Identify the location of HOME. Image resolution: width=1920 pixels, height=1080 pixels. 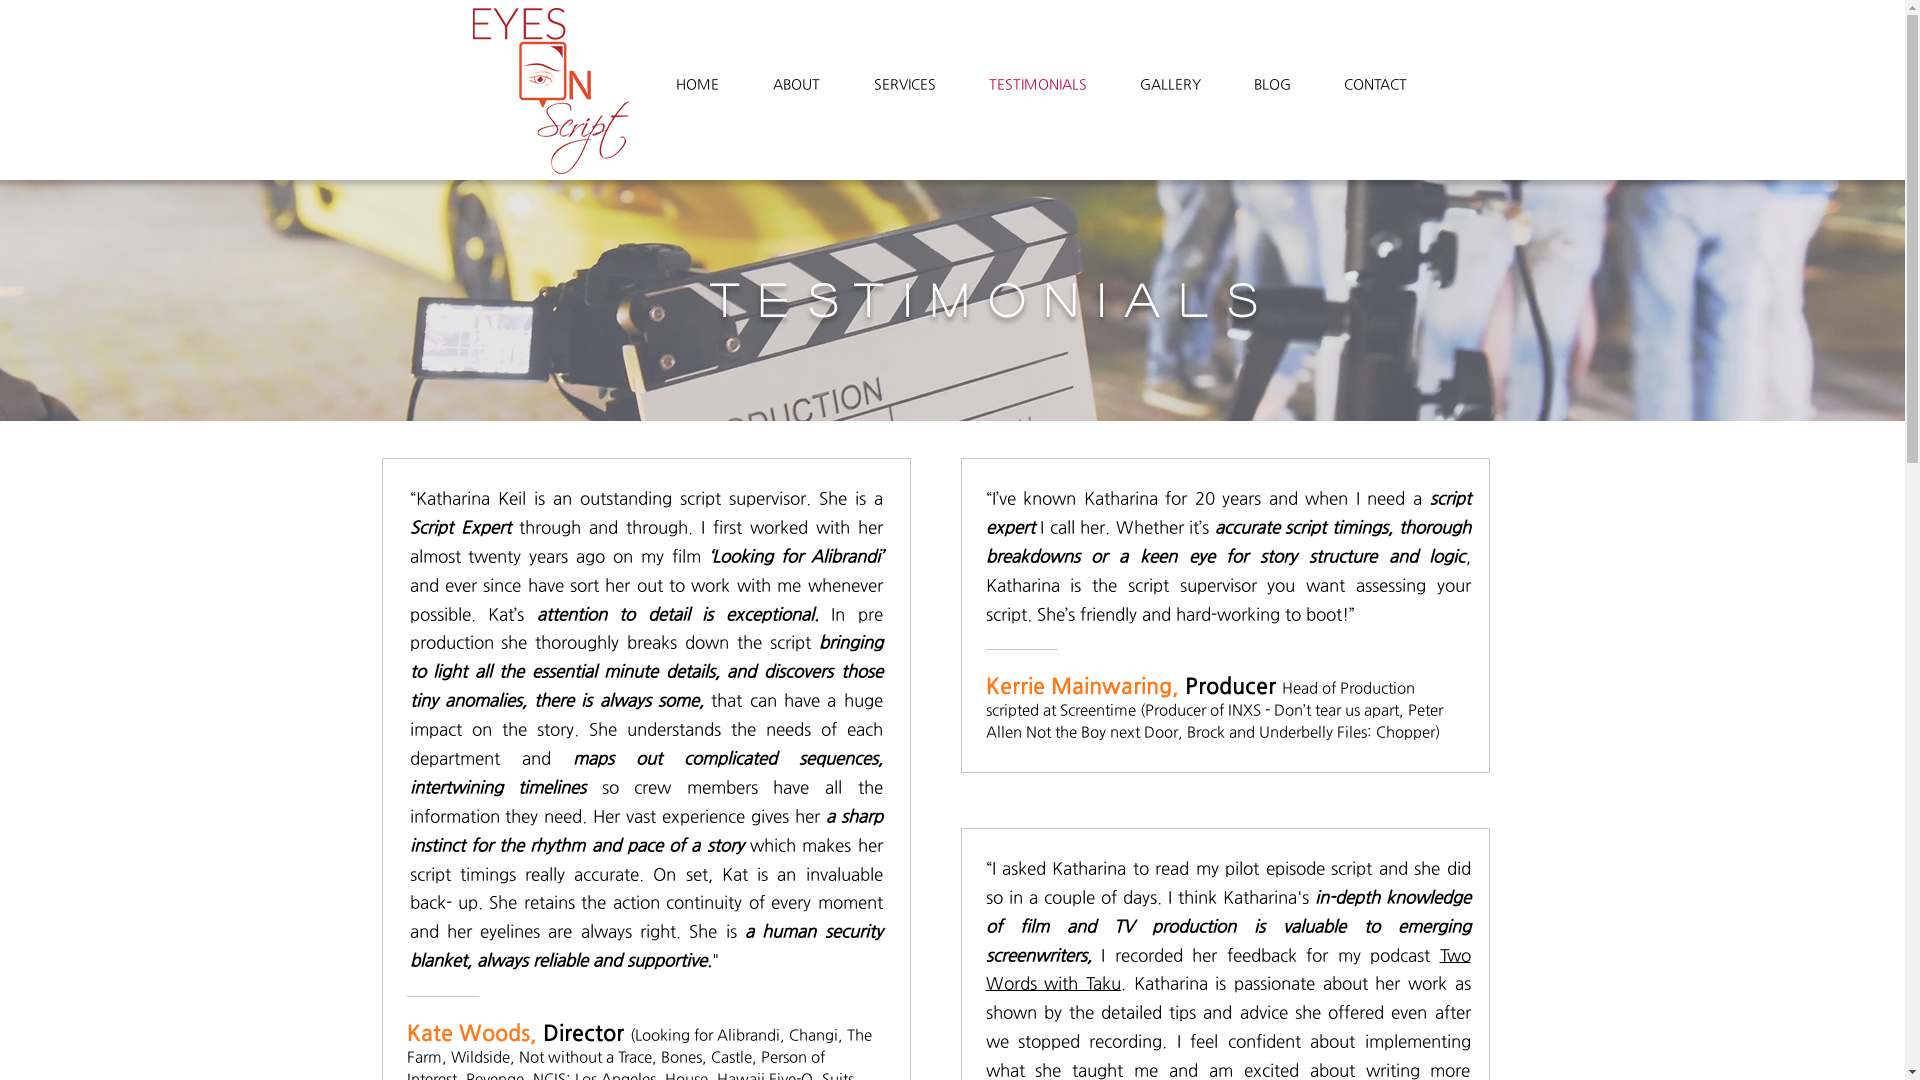
(696, 84).